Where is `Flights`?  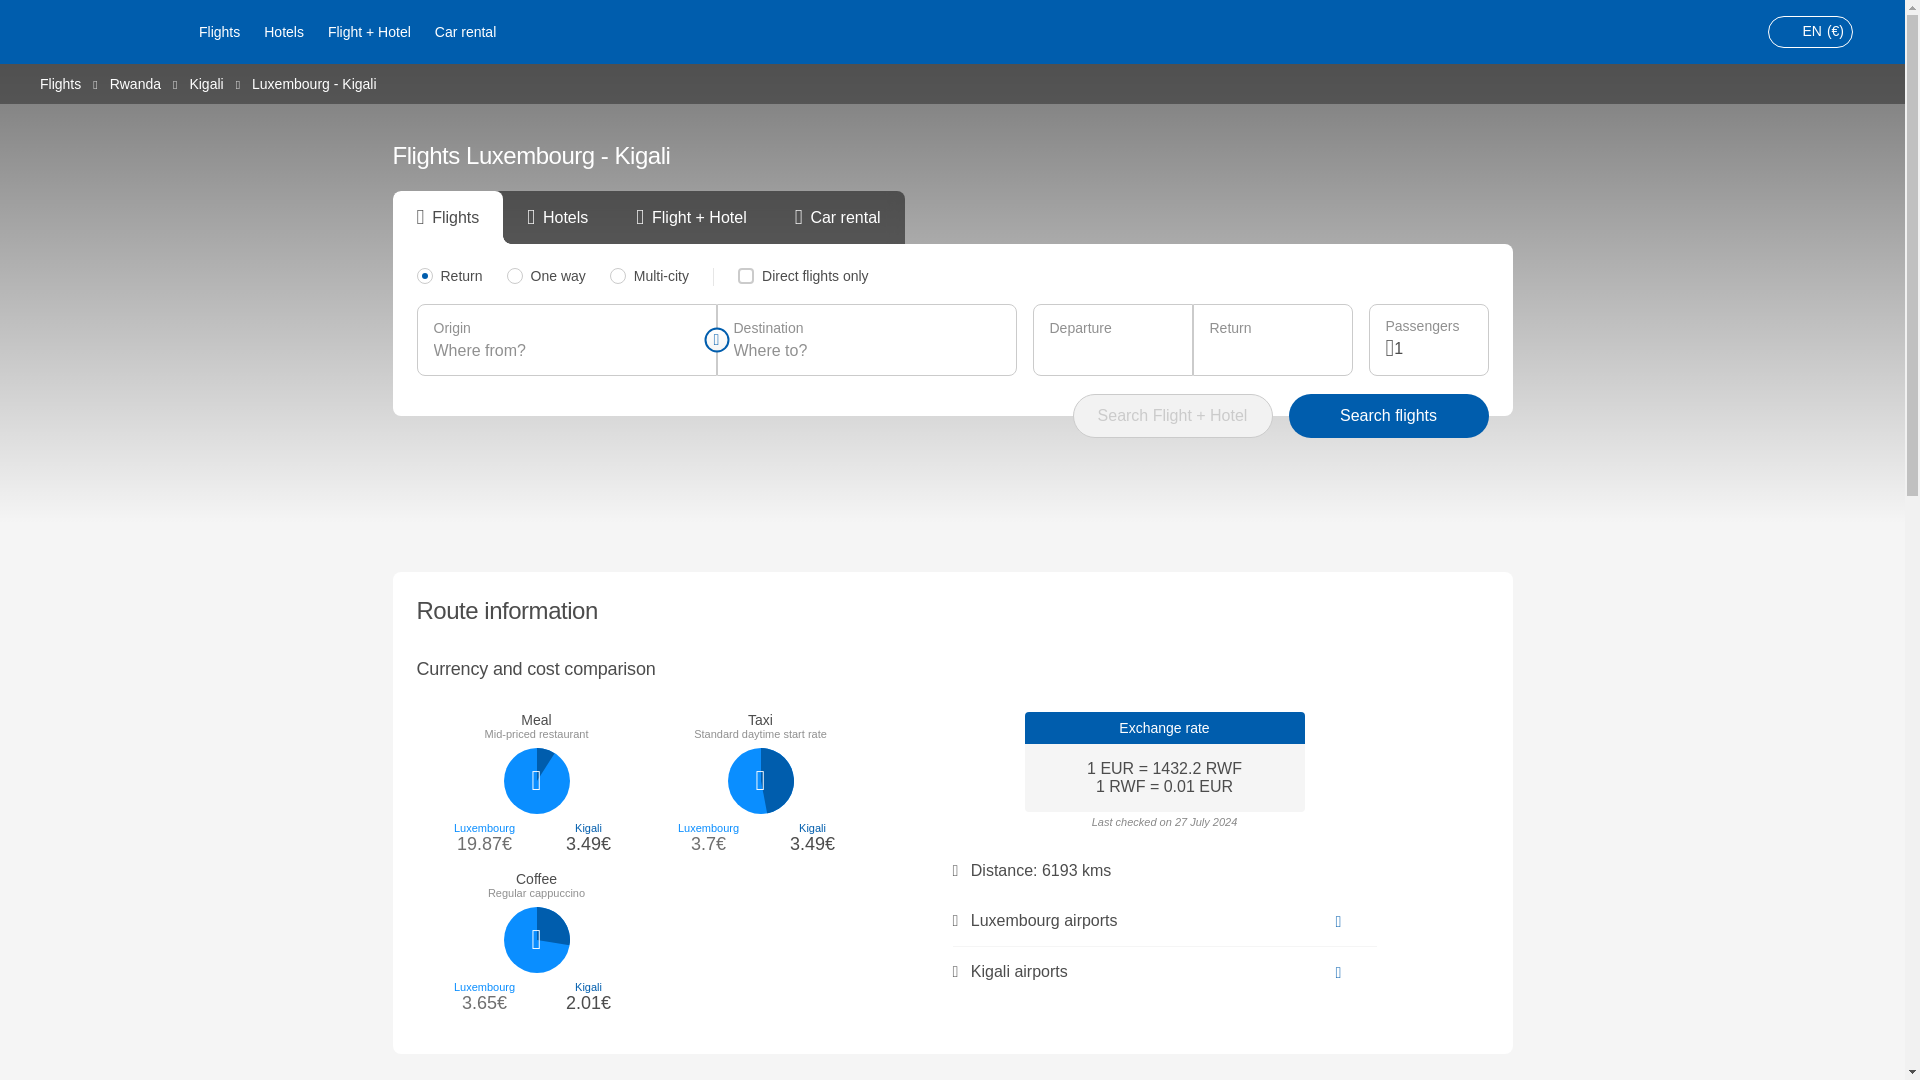
Flights is located at coordinates (218, 32).